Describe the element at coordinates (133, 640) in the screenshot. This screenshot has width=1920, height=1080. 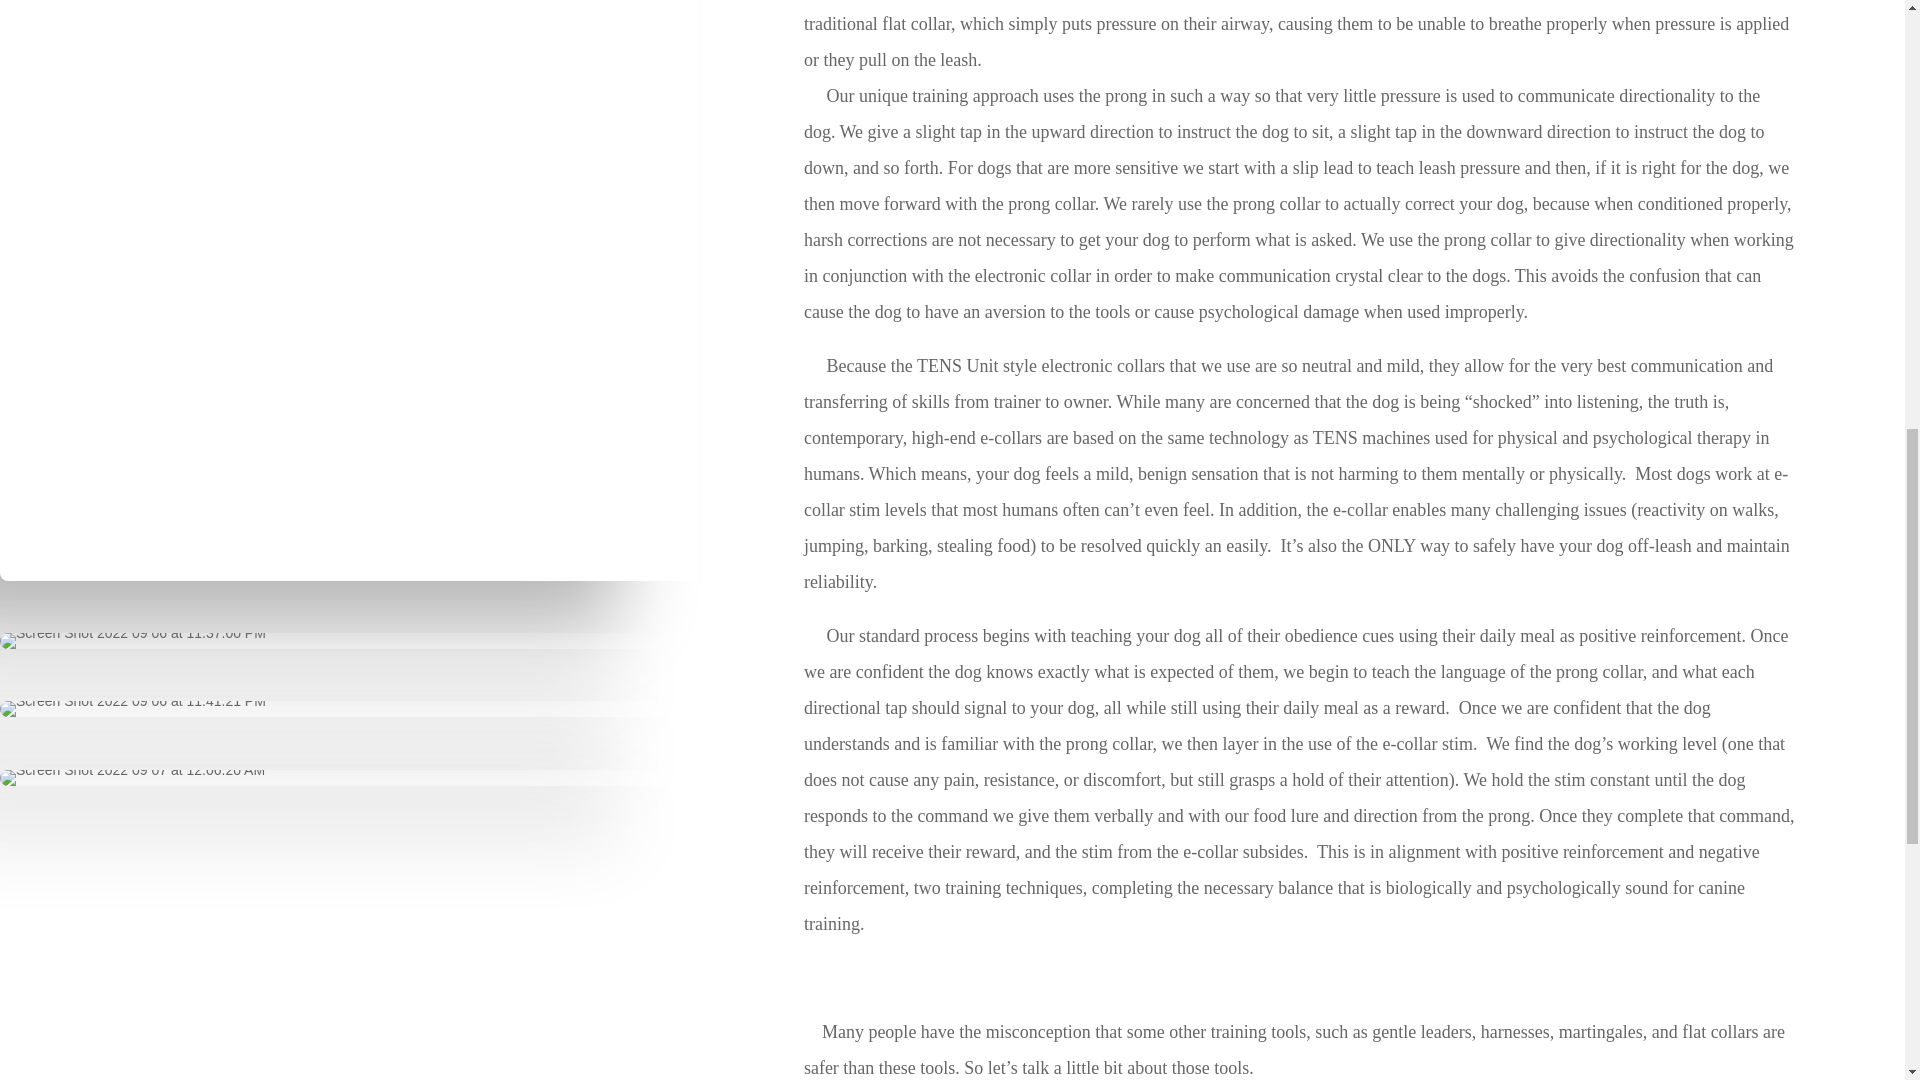
I see `Screen Shot 2022-09-06 at 11.37.00 PM` at that location.